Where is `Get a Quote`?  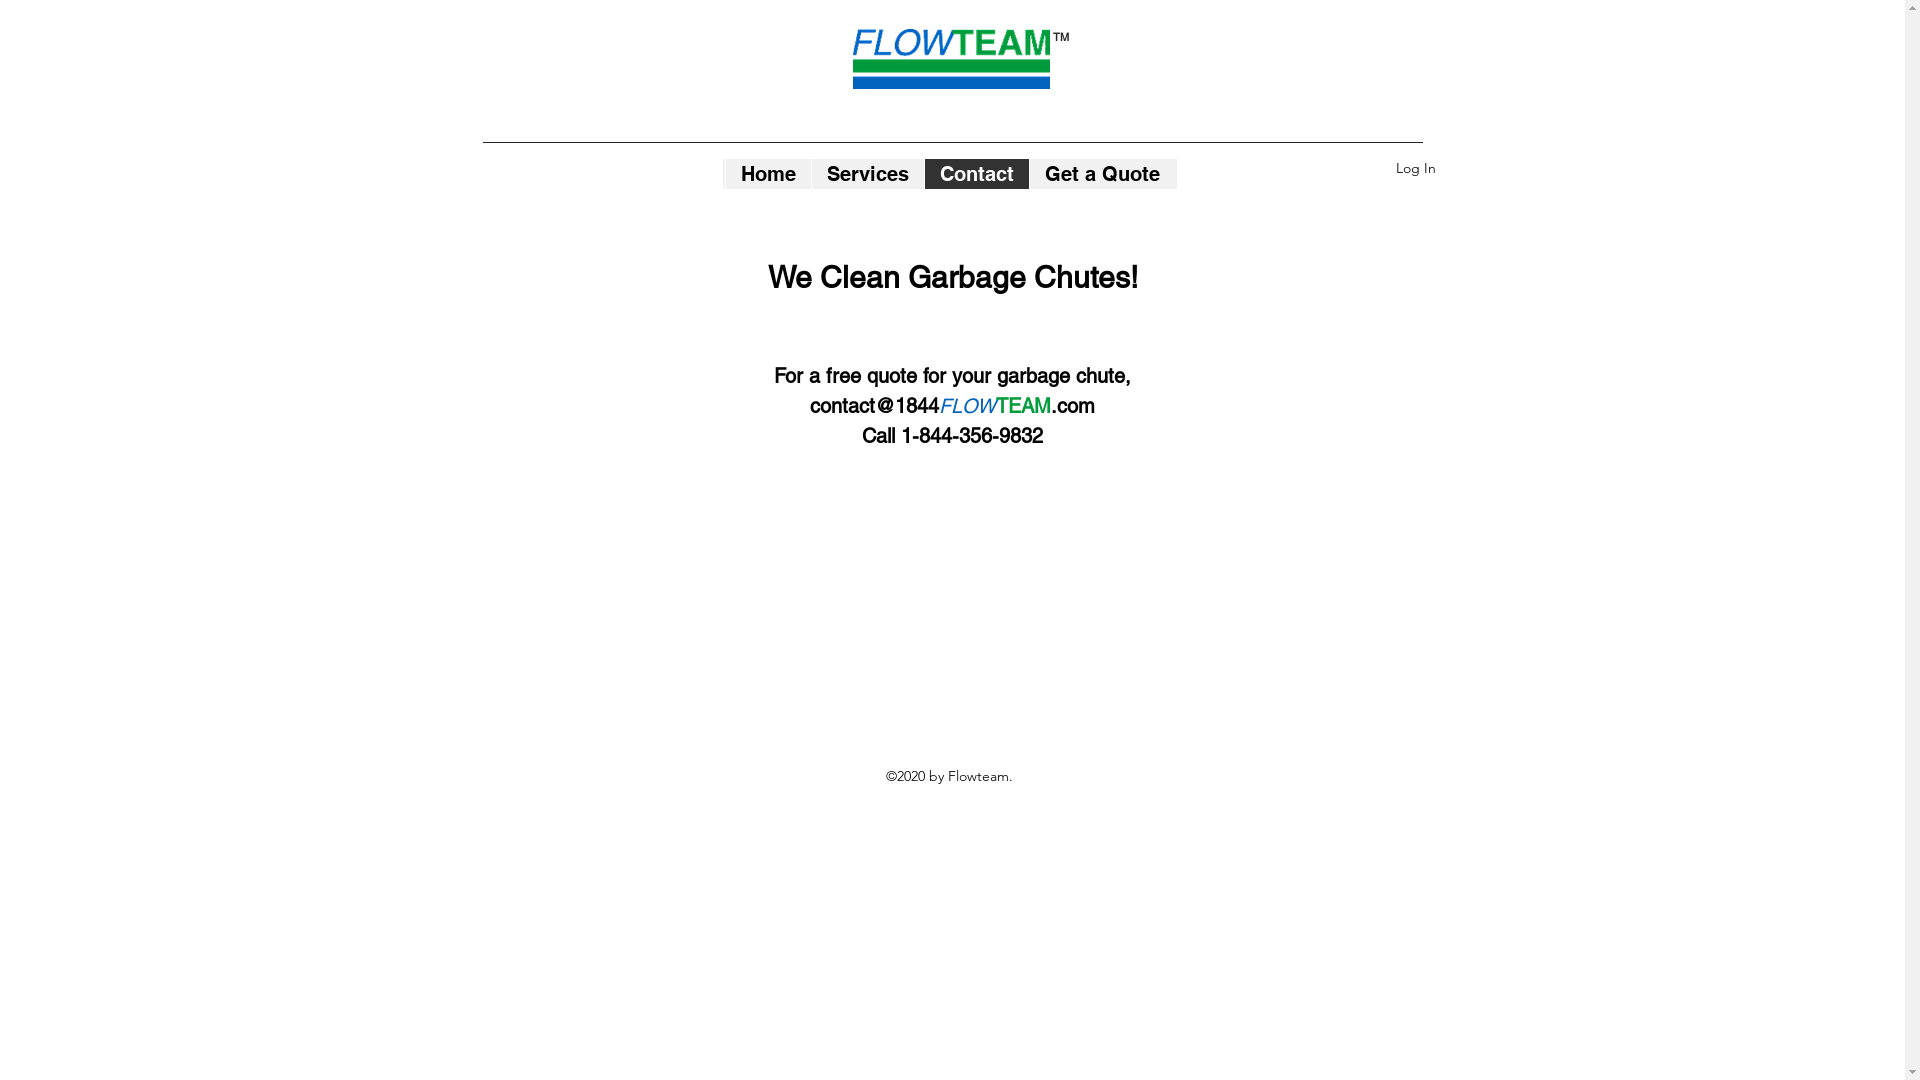
Get a Quote is located at coordinates (1101, 174).